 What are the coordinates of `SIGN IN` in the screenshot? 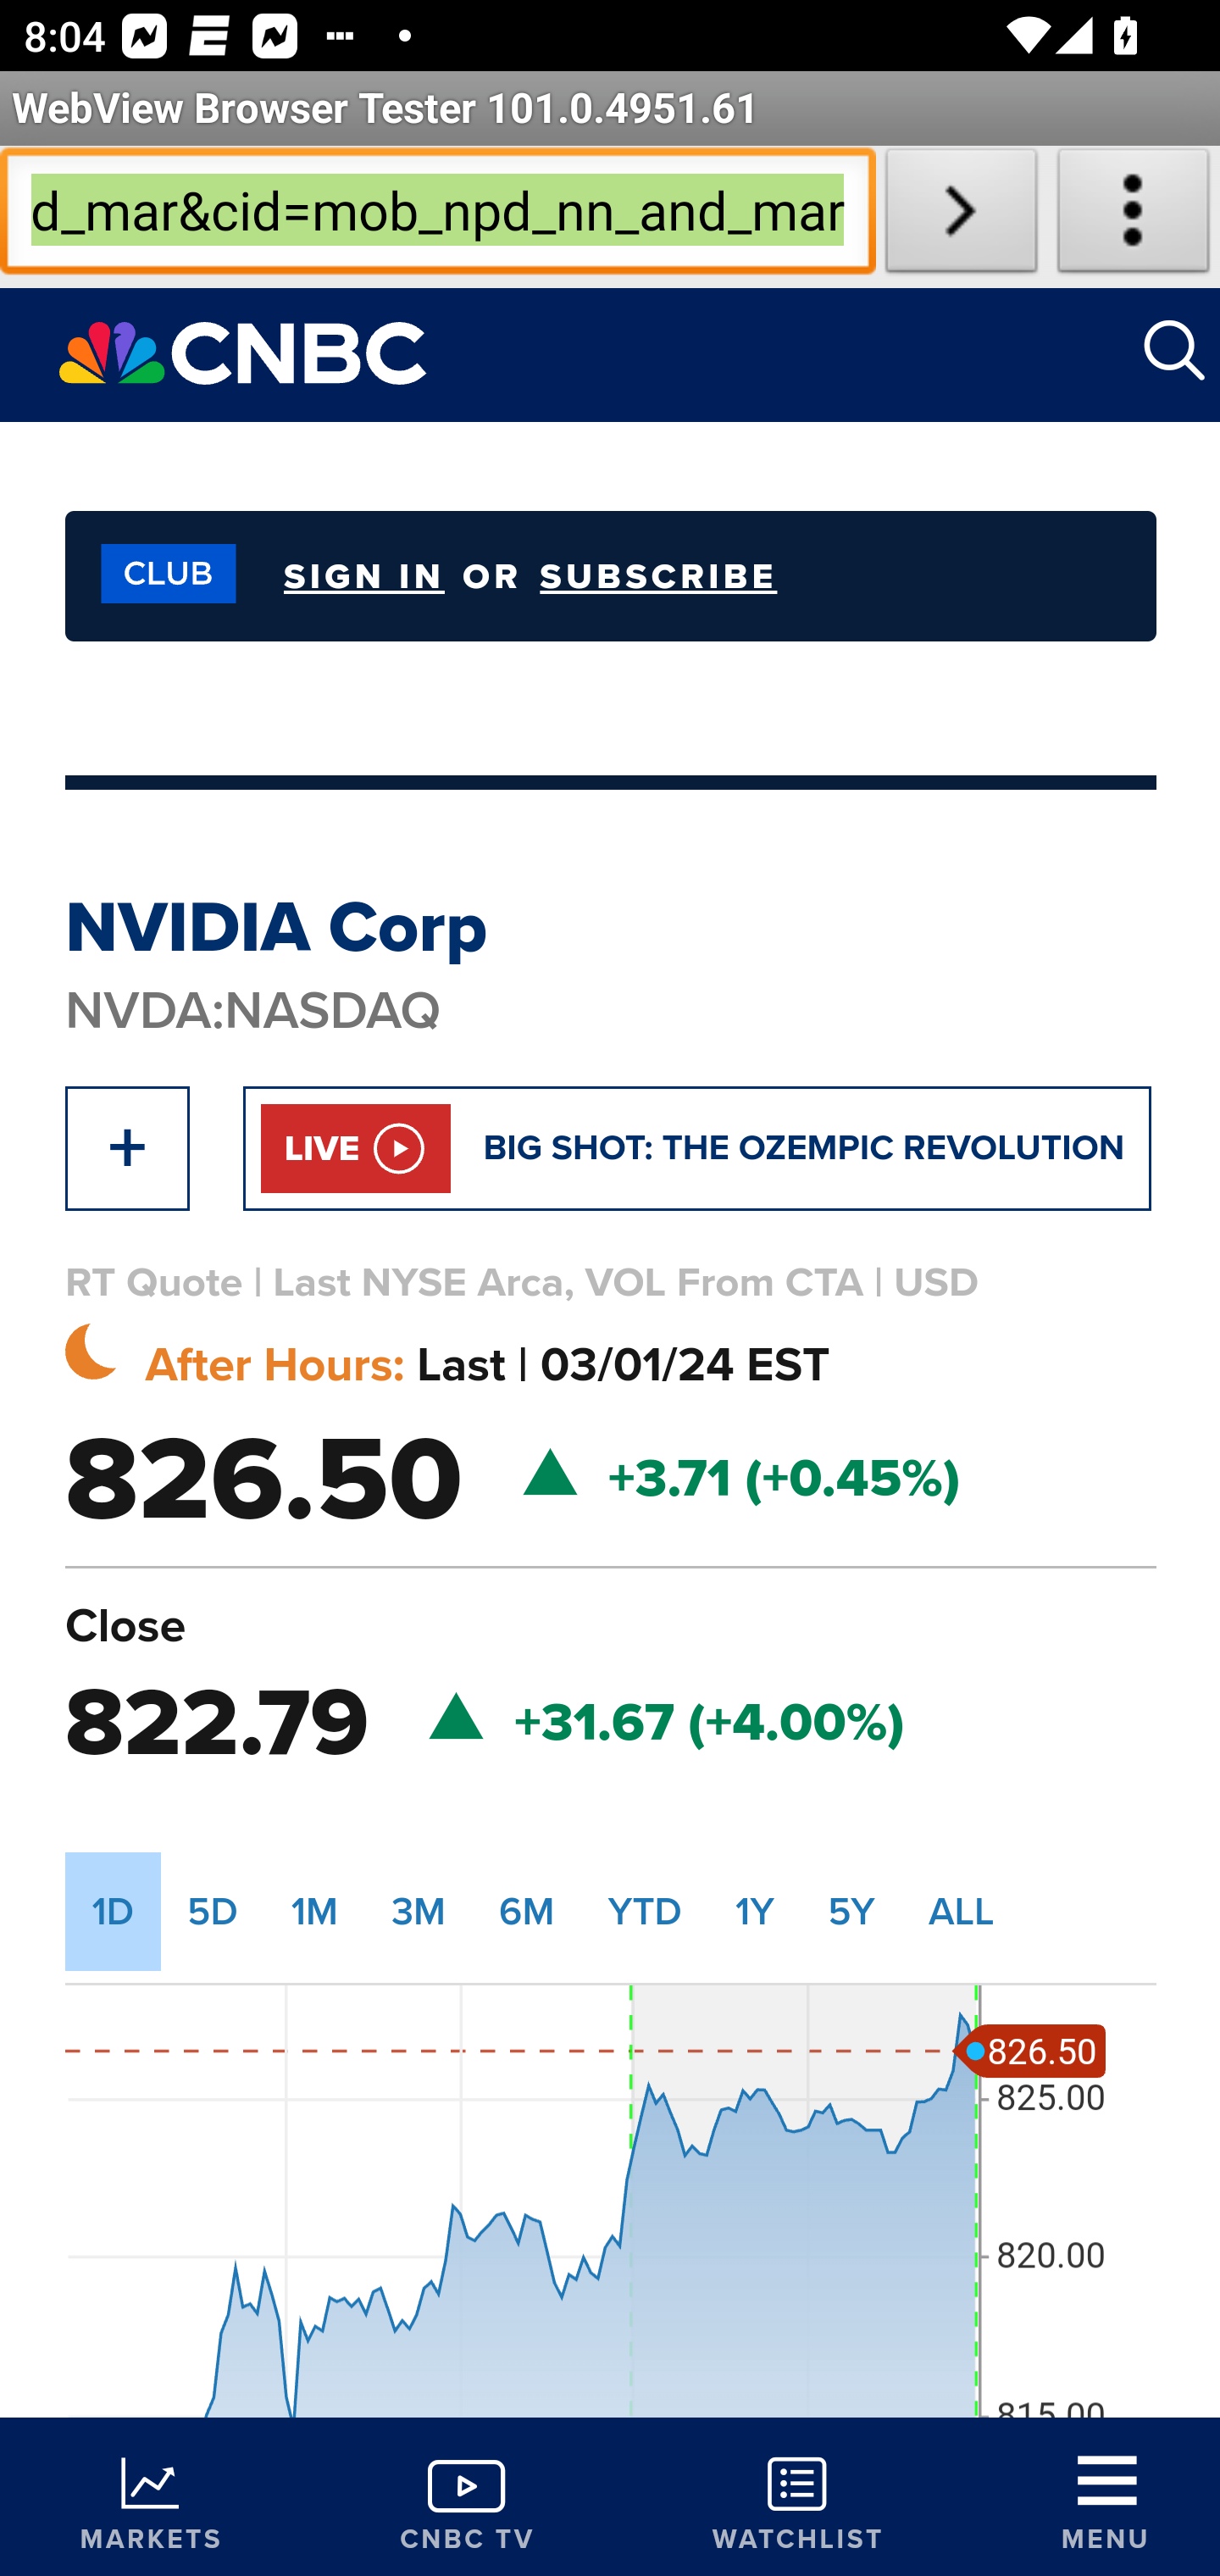 It's located at (363, 575).